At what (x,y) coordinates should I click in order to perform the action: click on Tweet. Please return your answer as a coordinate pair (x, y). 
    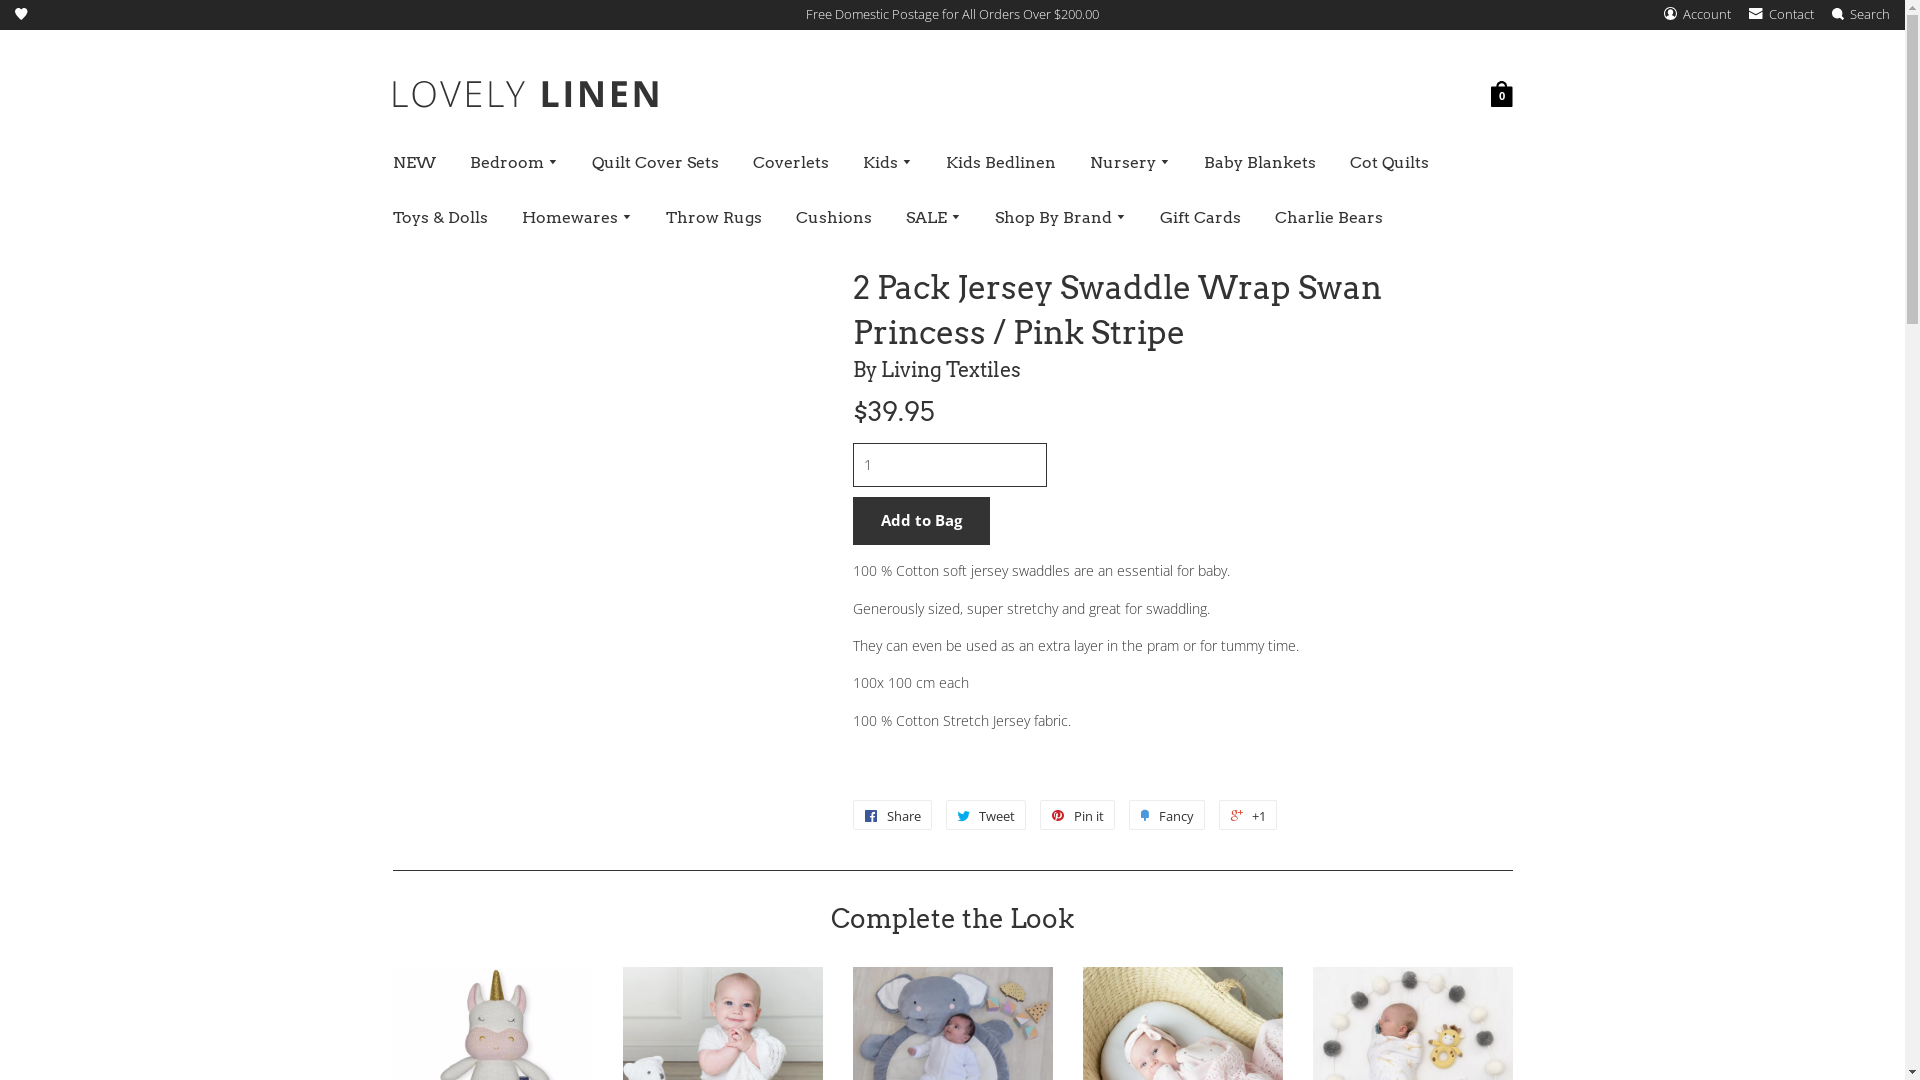
    Looking at the image, I should click on (986, 815).